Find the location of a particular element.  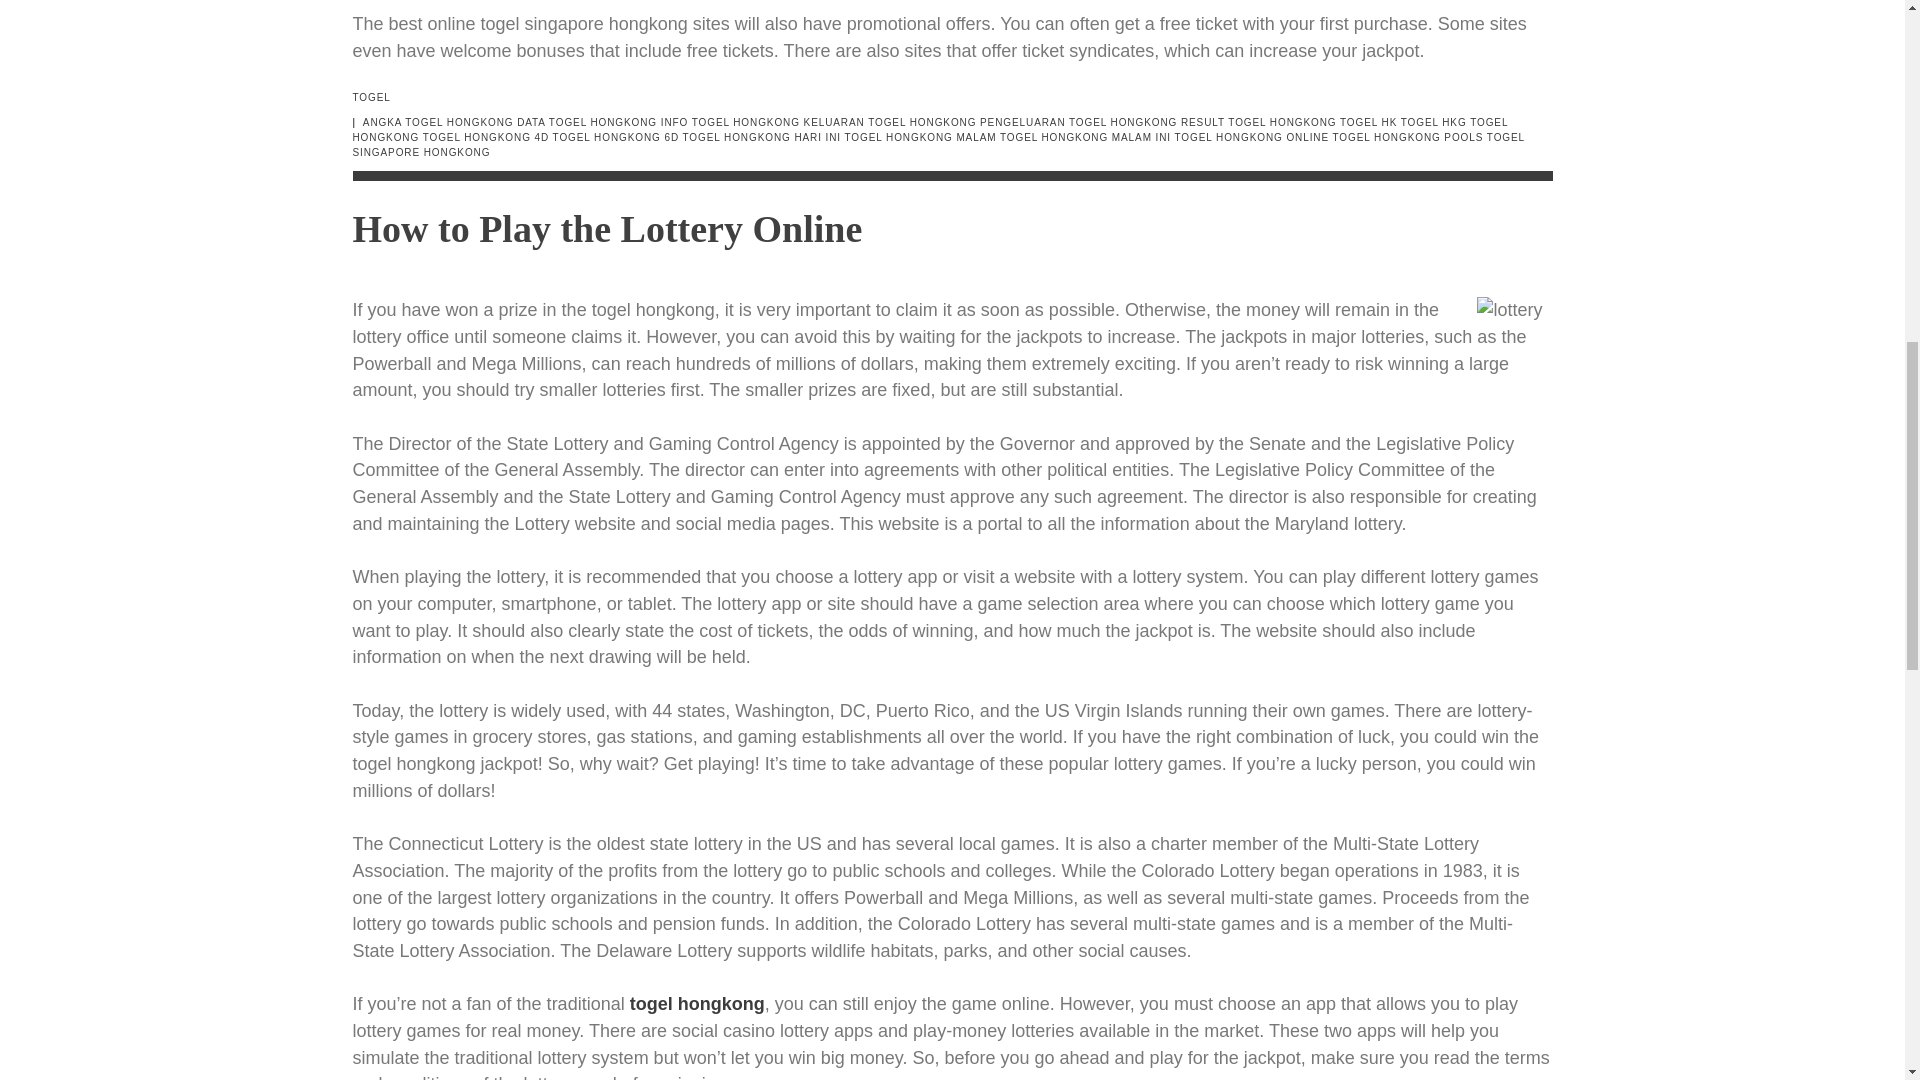

TOGEL SINGAPORE HONGKONG is located at coordinates (938, 144).